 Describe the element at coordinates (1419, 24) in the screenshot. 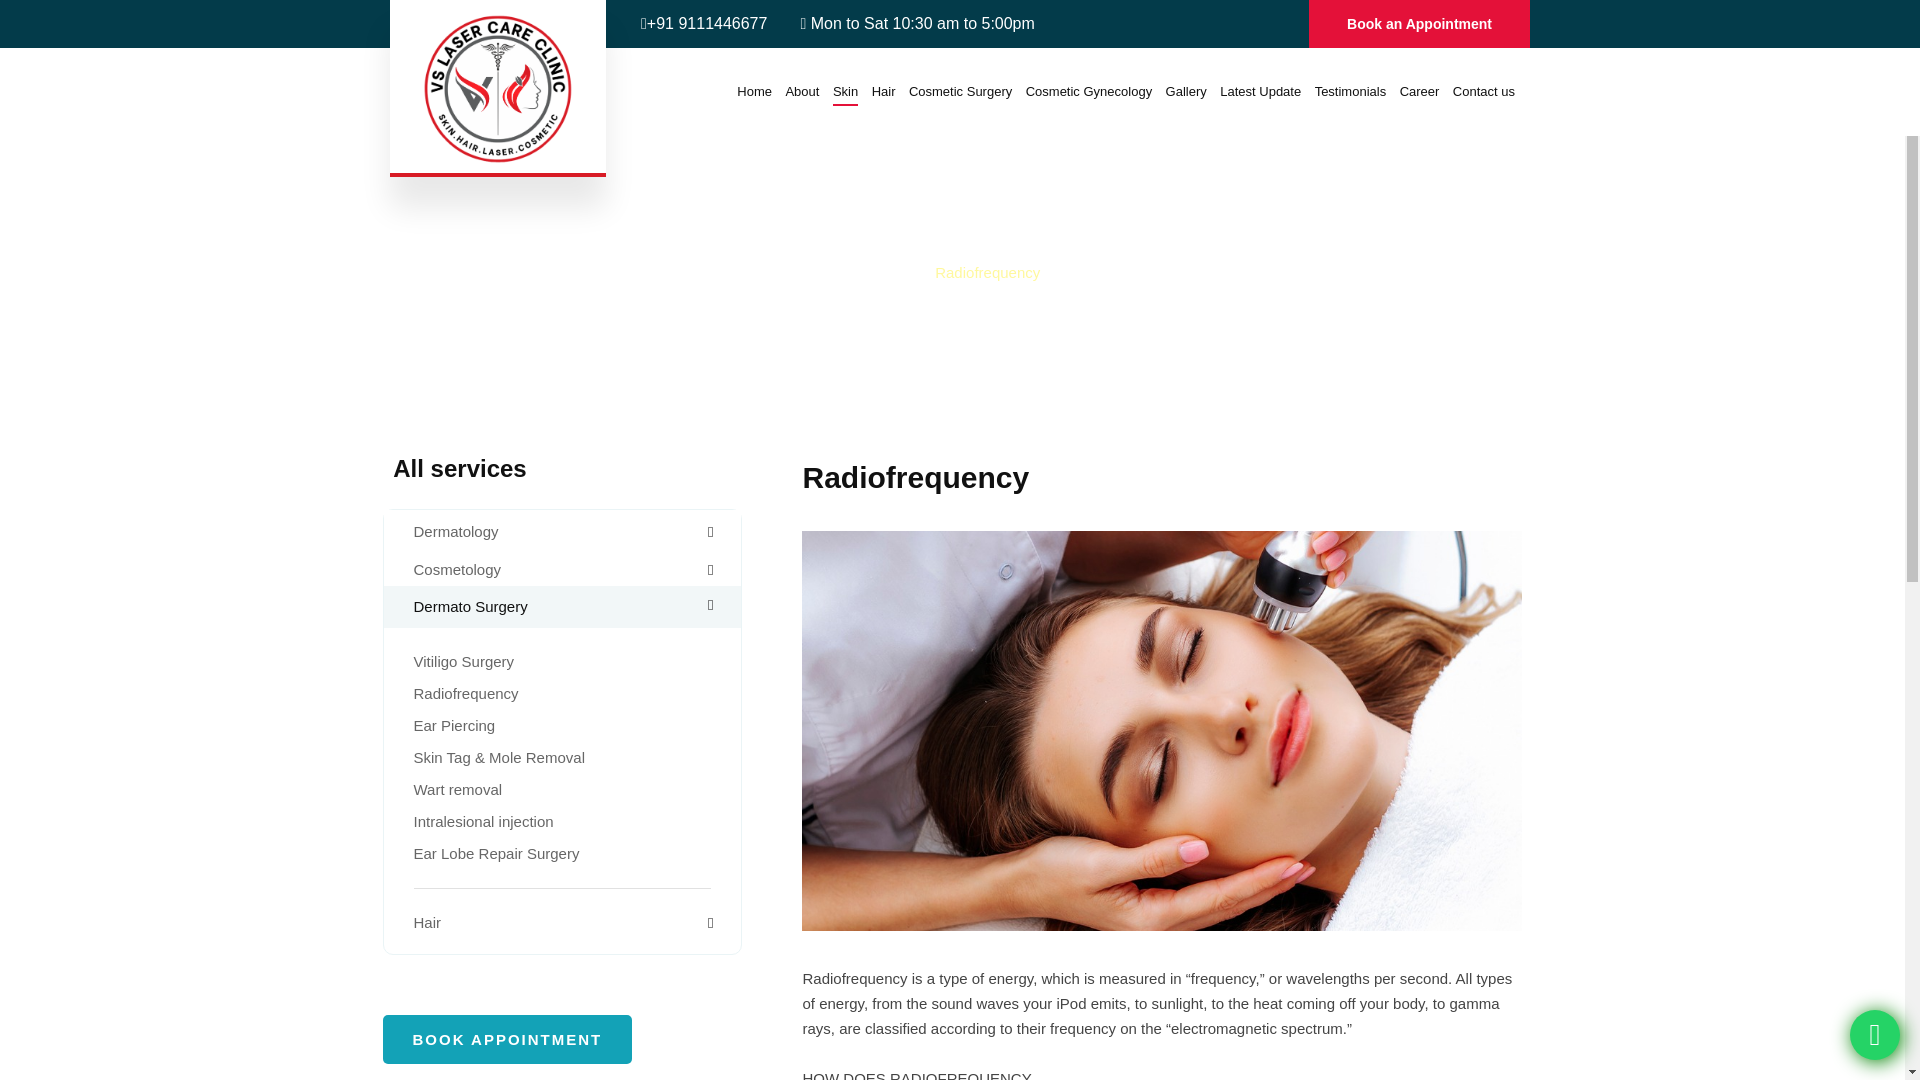

I see `Book an Appointment` at that location.